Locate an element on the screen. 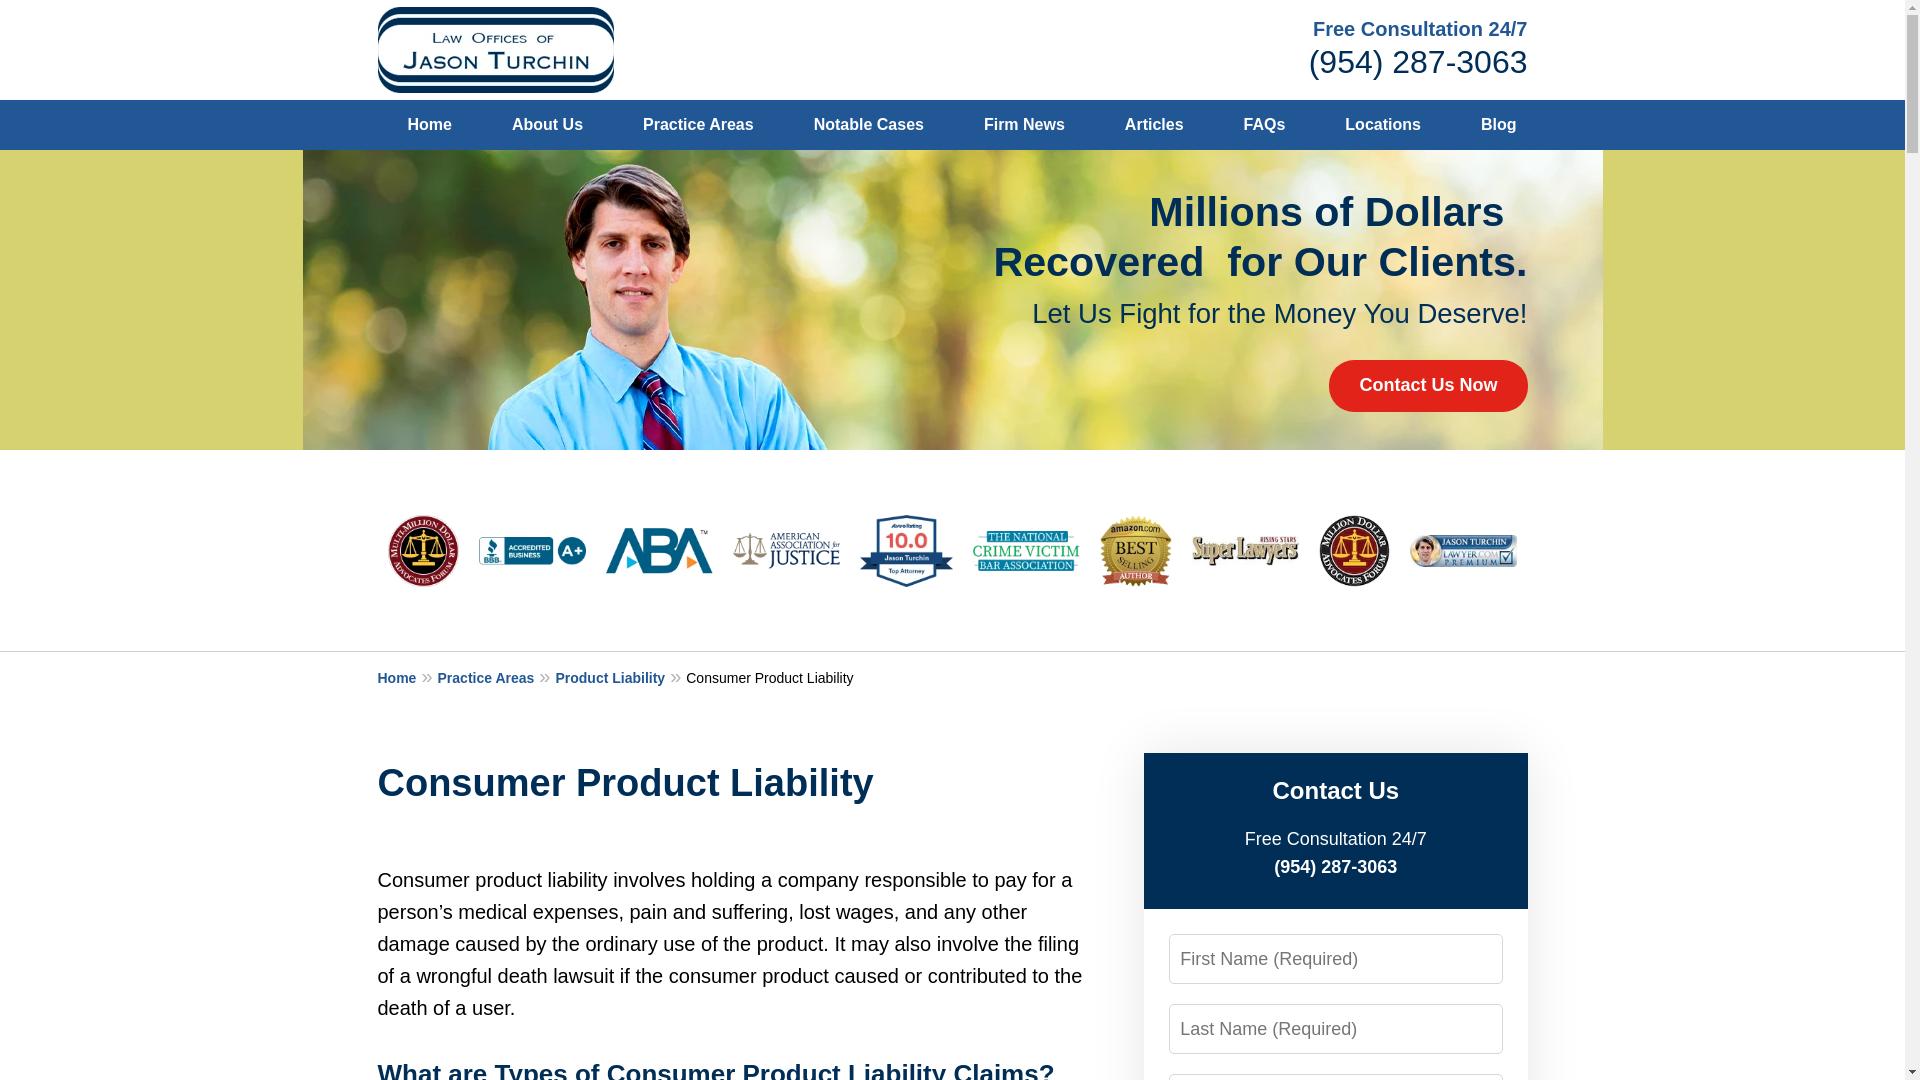 This screenshot has height=1080, width=1920. Product Liability is located at coordinates (620, 676).